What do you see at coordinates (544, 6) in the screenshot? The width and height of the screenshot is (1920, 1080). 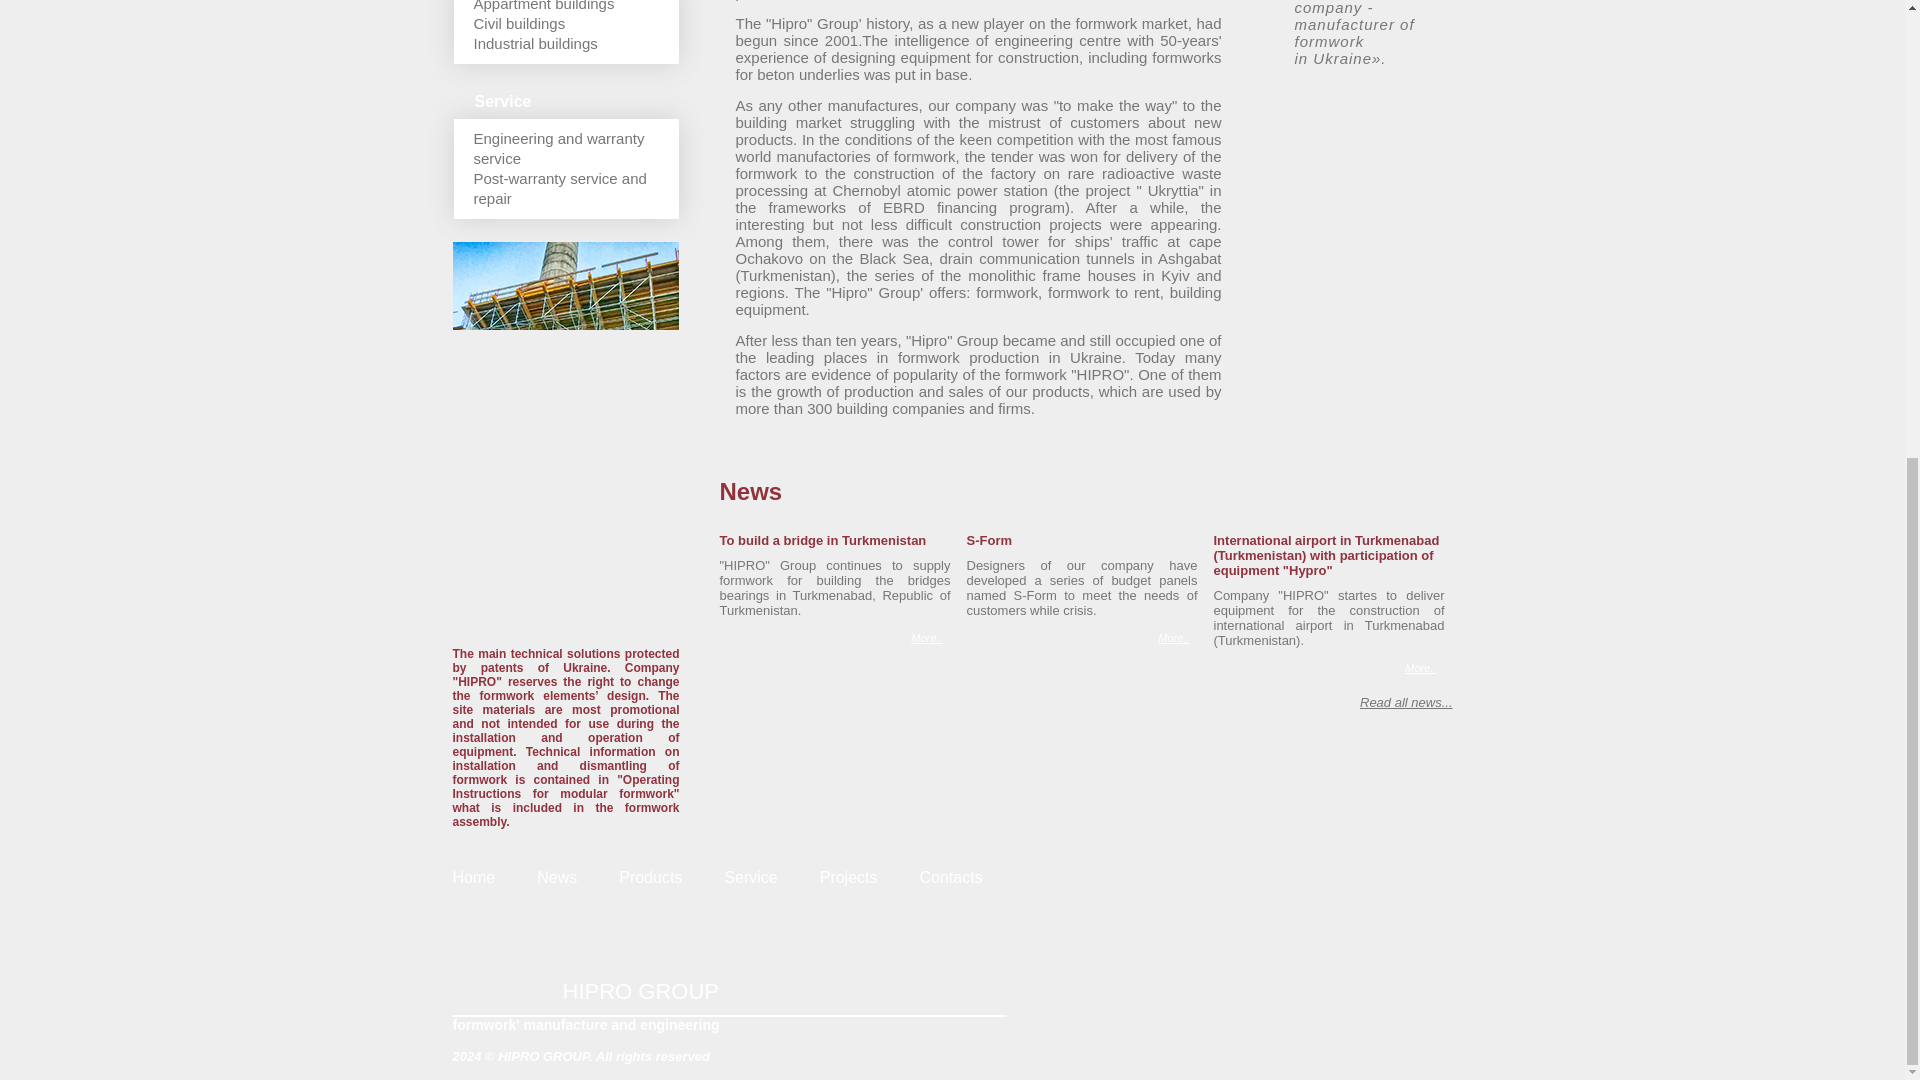 I see `Appartment buildings` at bounding box center [544, 6].